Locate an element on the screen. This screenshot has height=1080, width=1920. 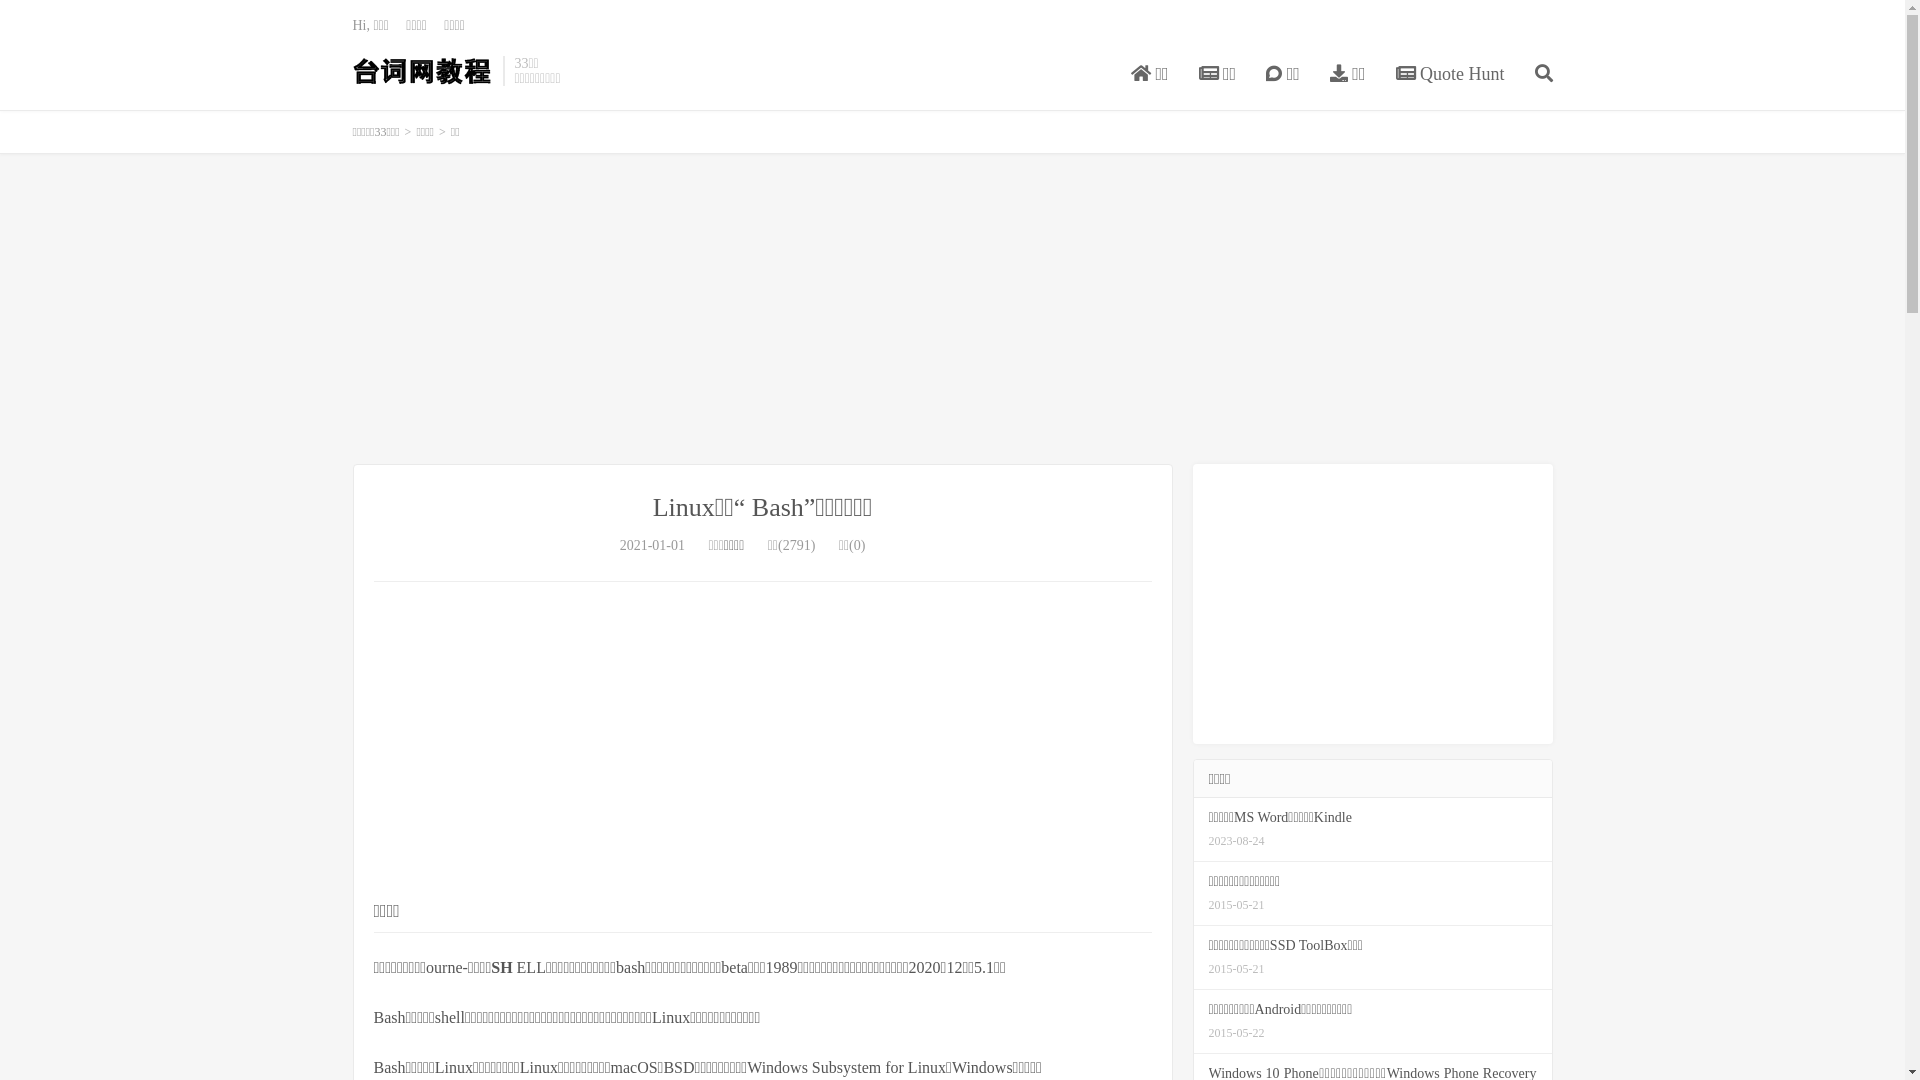
Advertisement is located at coordinates (763, 742).